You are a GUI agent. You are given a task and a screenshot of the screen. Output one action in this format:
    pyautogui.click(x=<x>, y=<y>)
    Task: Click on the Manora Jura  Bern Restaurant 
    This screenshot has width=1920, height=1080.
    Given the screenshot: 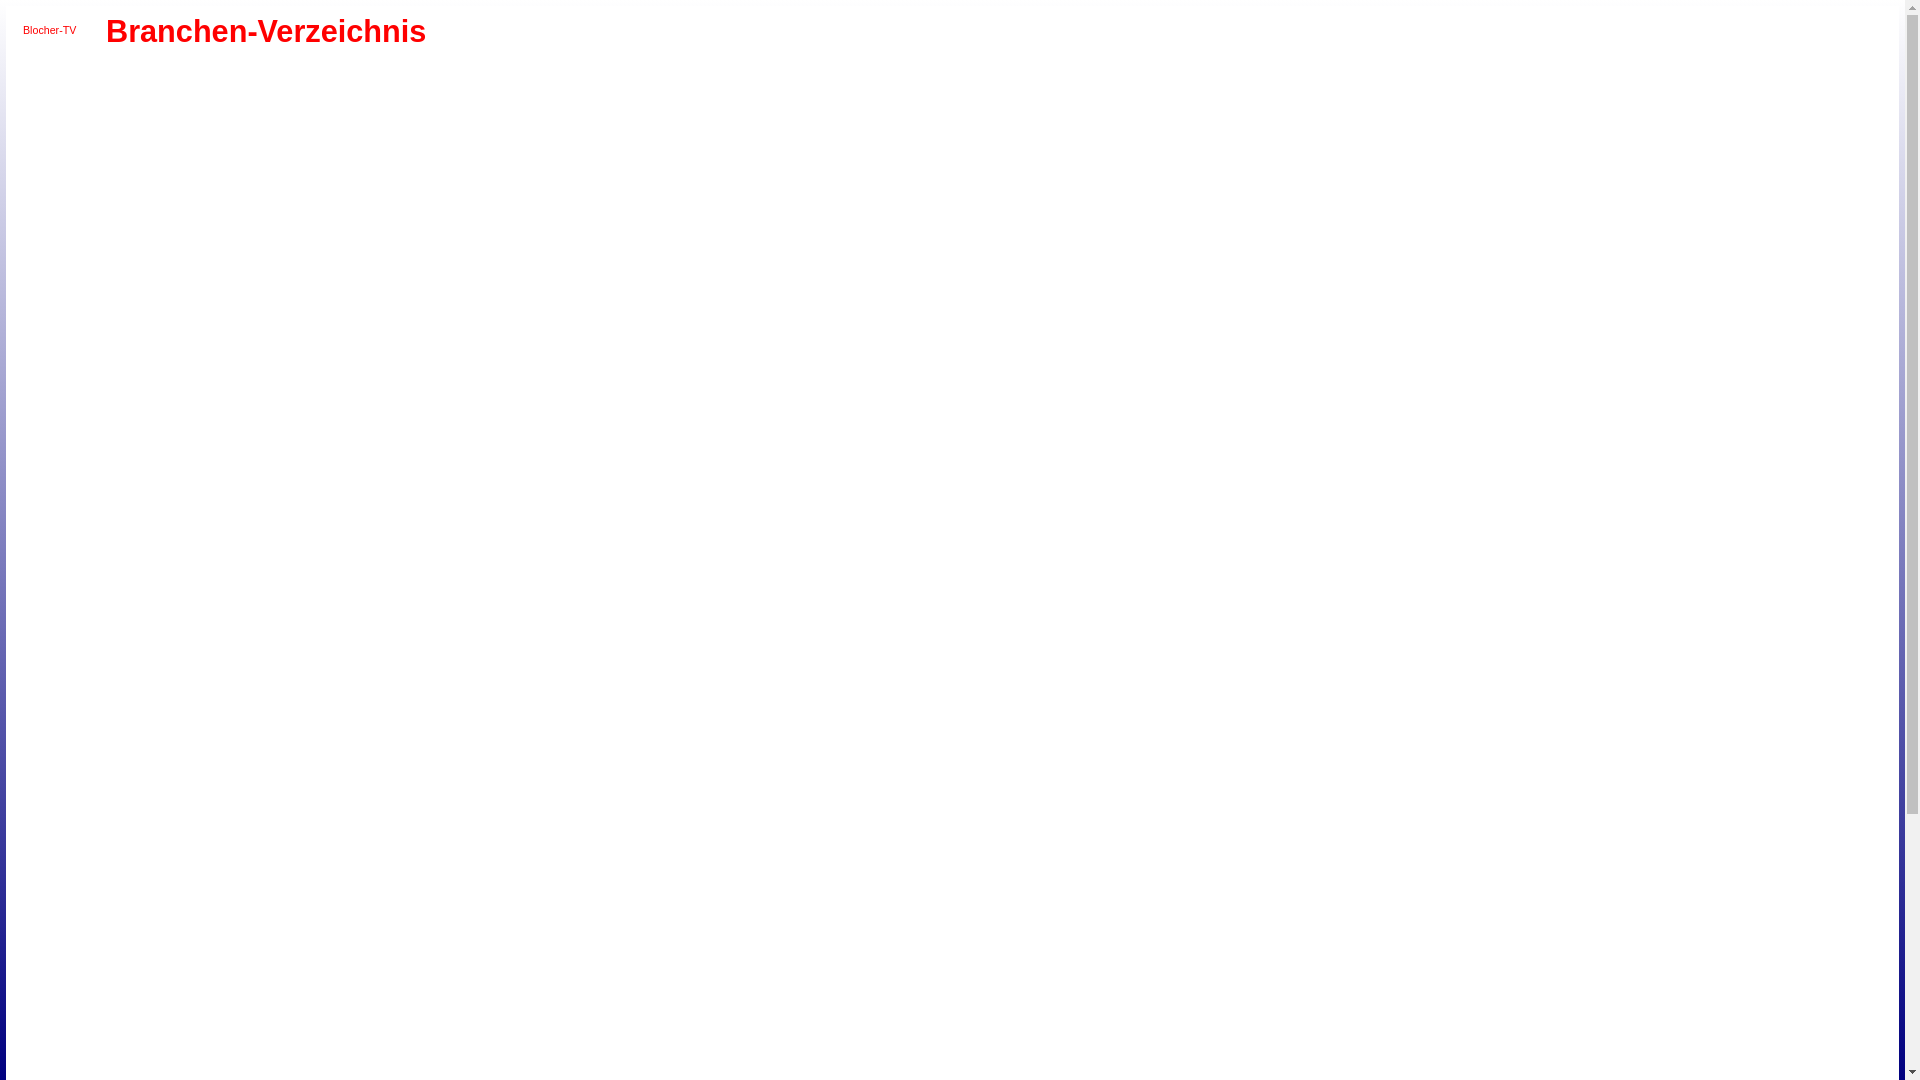 What is the action you would take?
    pyautogui.click(x=488, y=218)
    